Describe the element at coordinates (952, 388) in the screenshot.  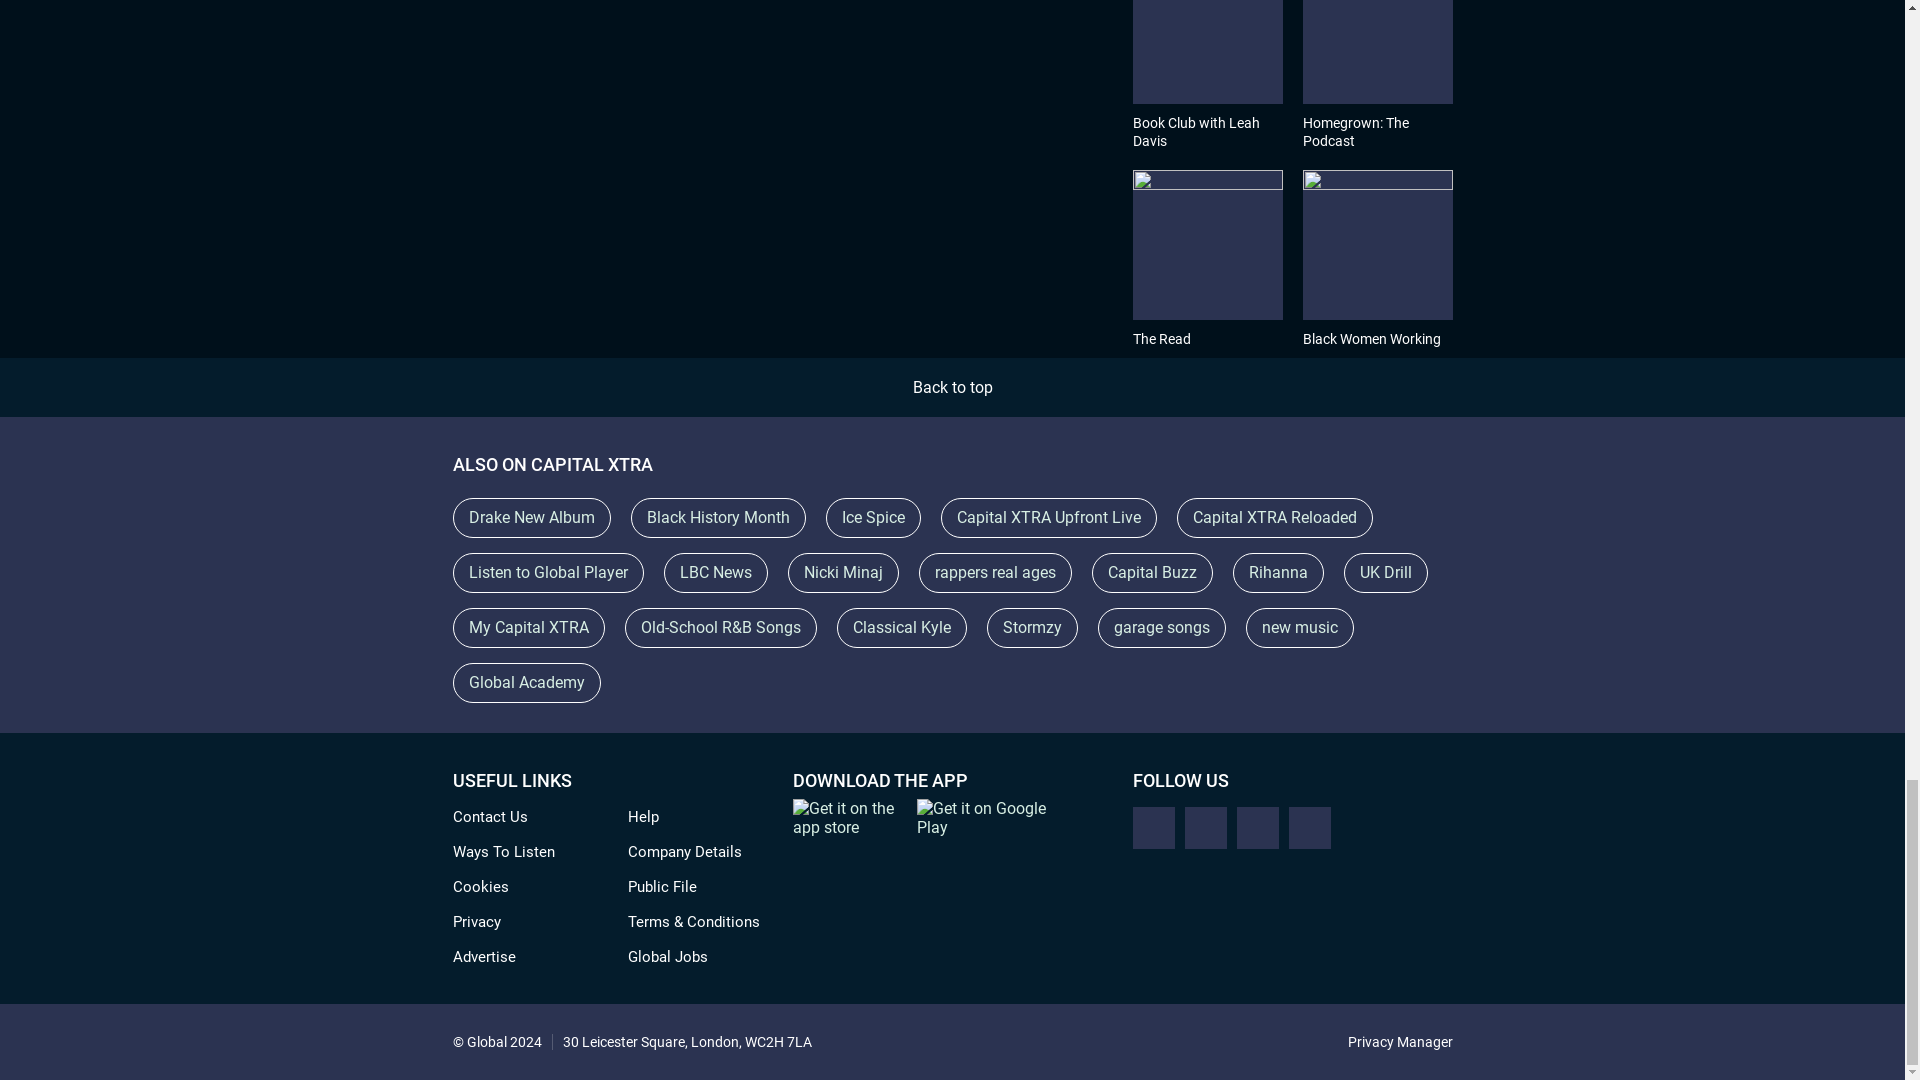
I see `Back to top` at that location.